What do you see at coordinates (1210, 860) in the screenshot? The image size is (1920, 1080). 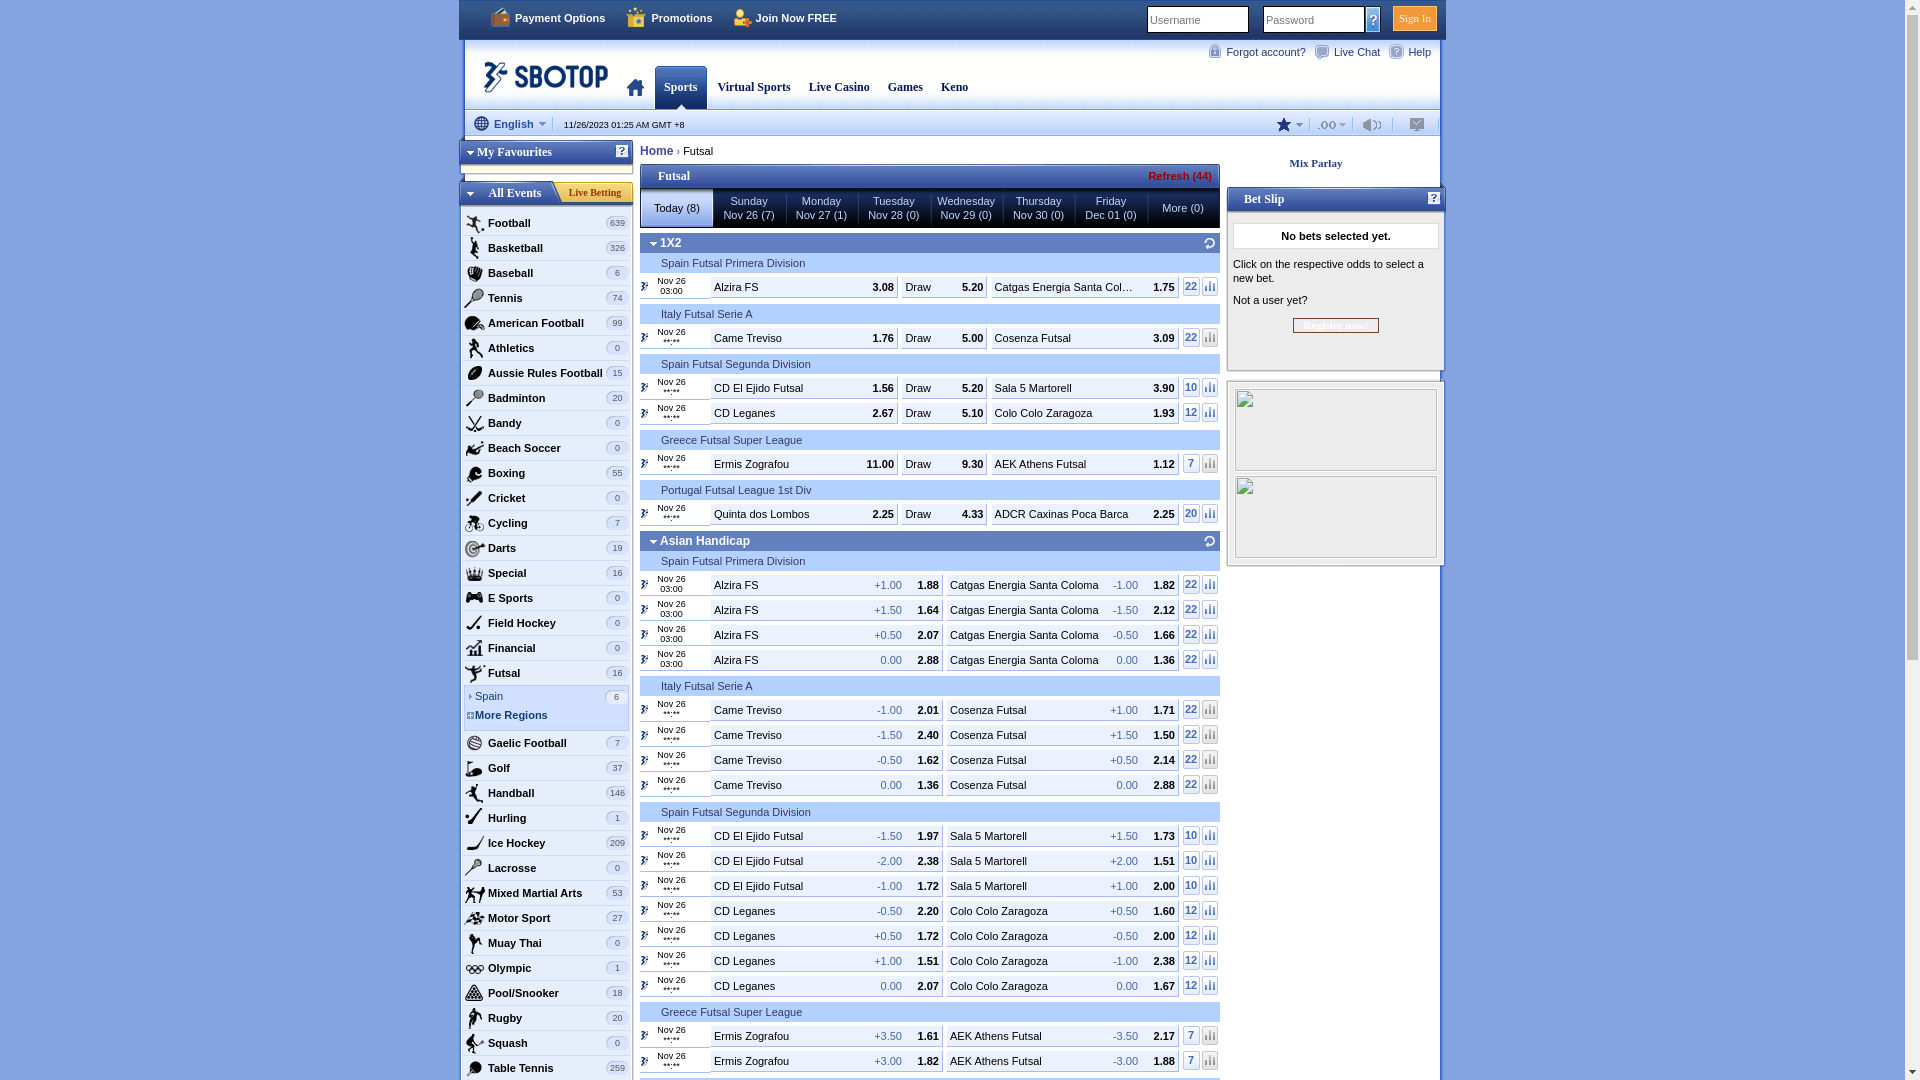 I see `View statistics` at bounding box center [1210, 860].